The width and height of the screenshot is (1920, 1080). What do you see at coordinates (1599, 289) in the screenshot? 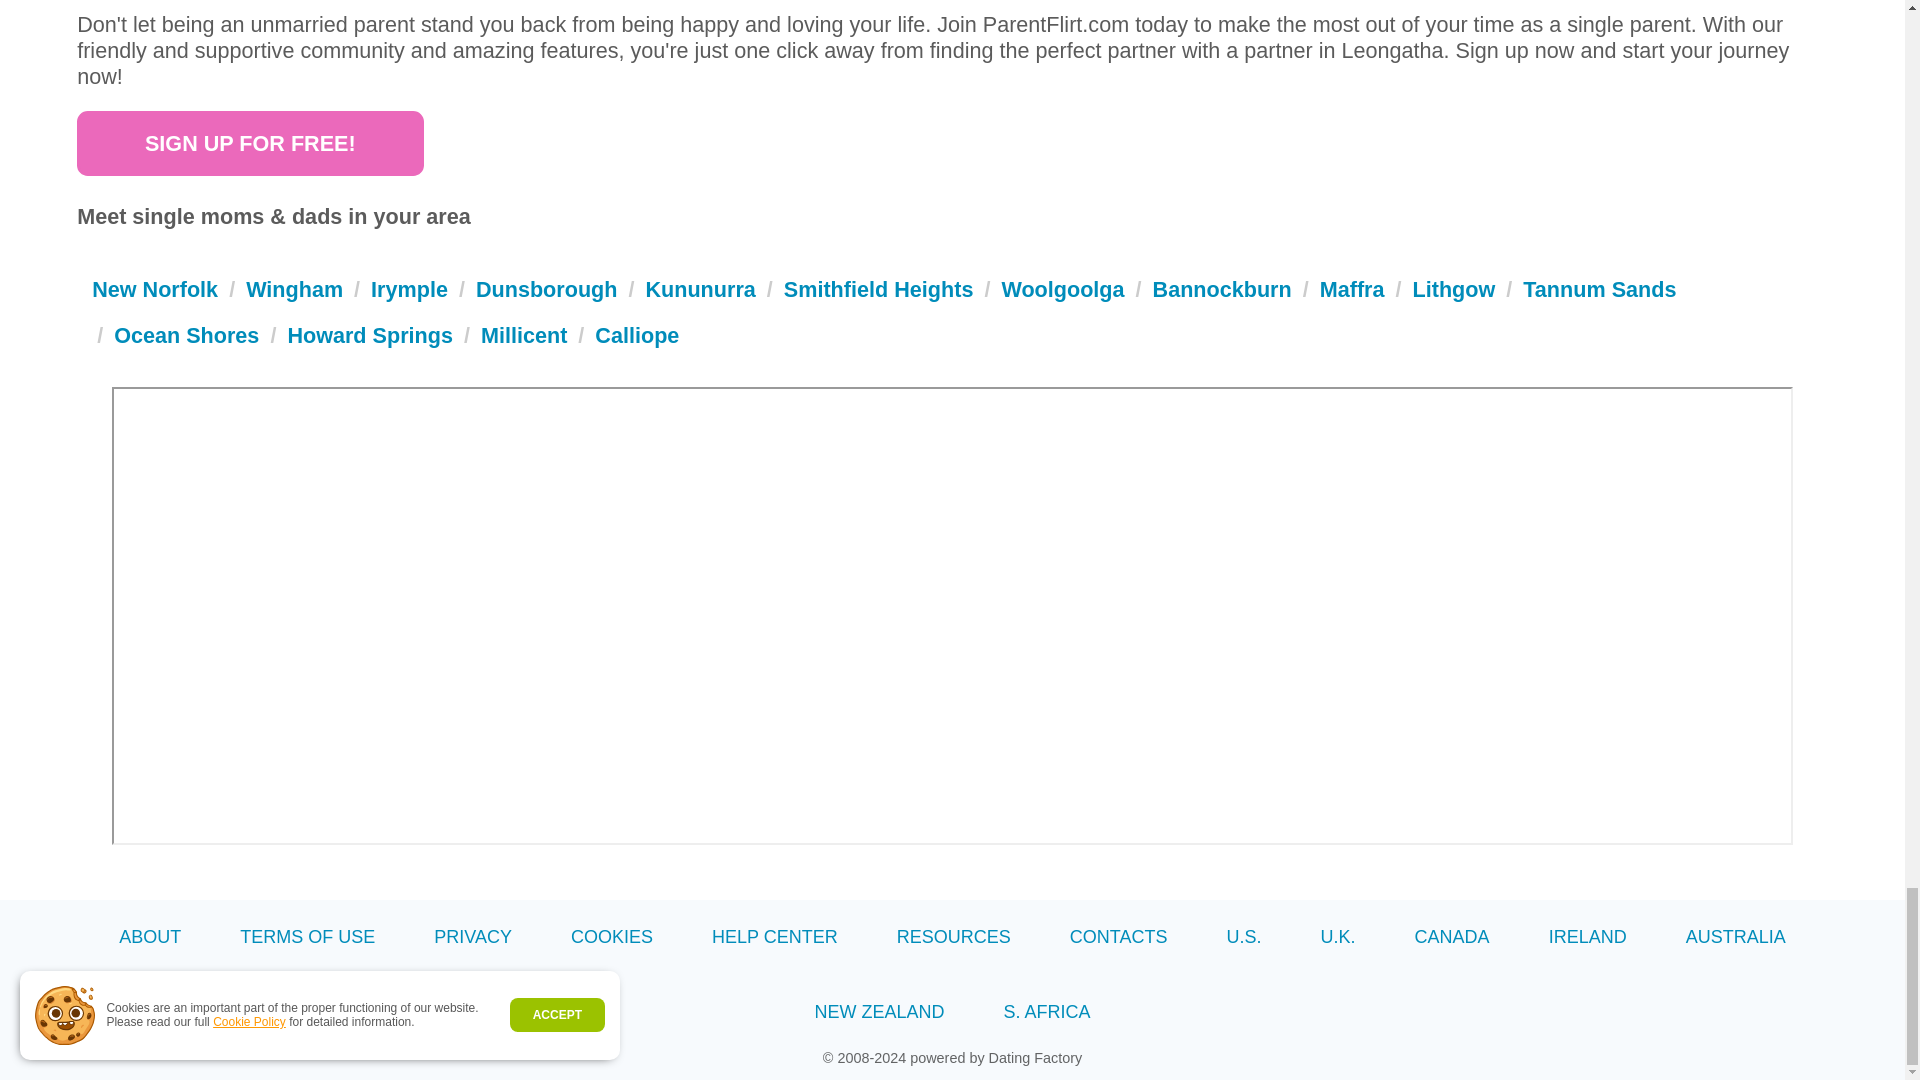
I see `Tannum Sands` at bounding box center [1599, 289].